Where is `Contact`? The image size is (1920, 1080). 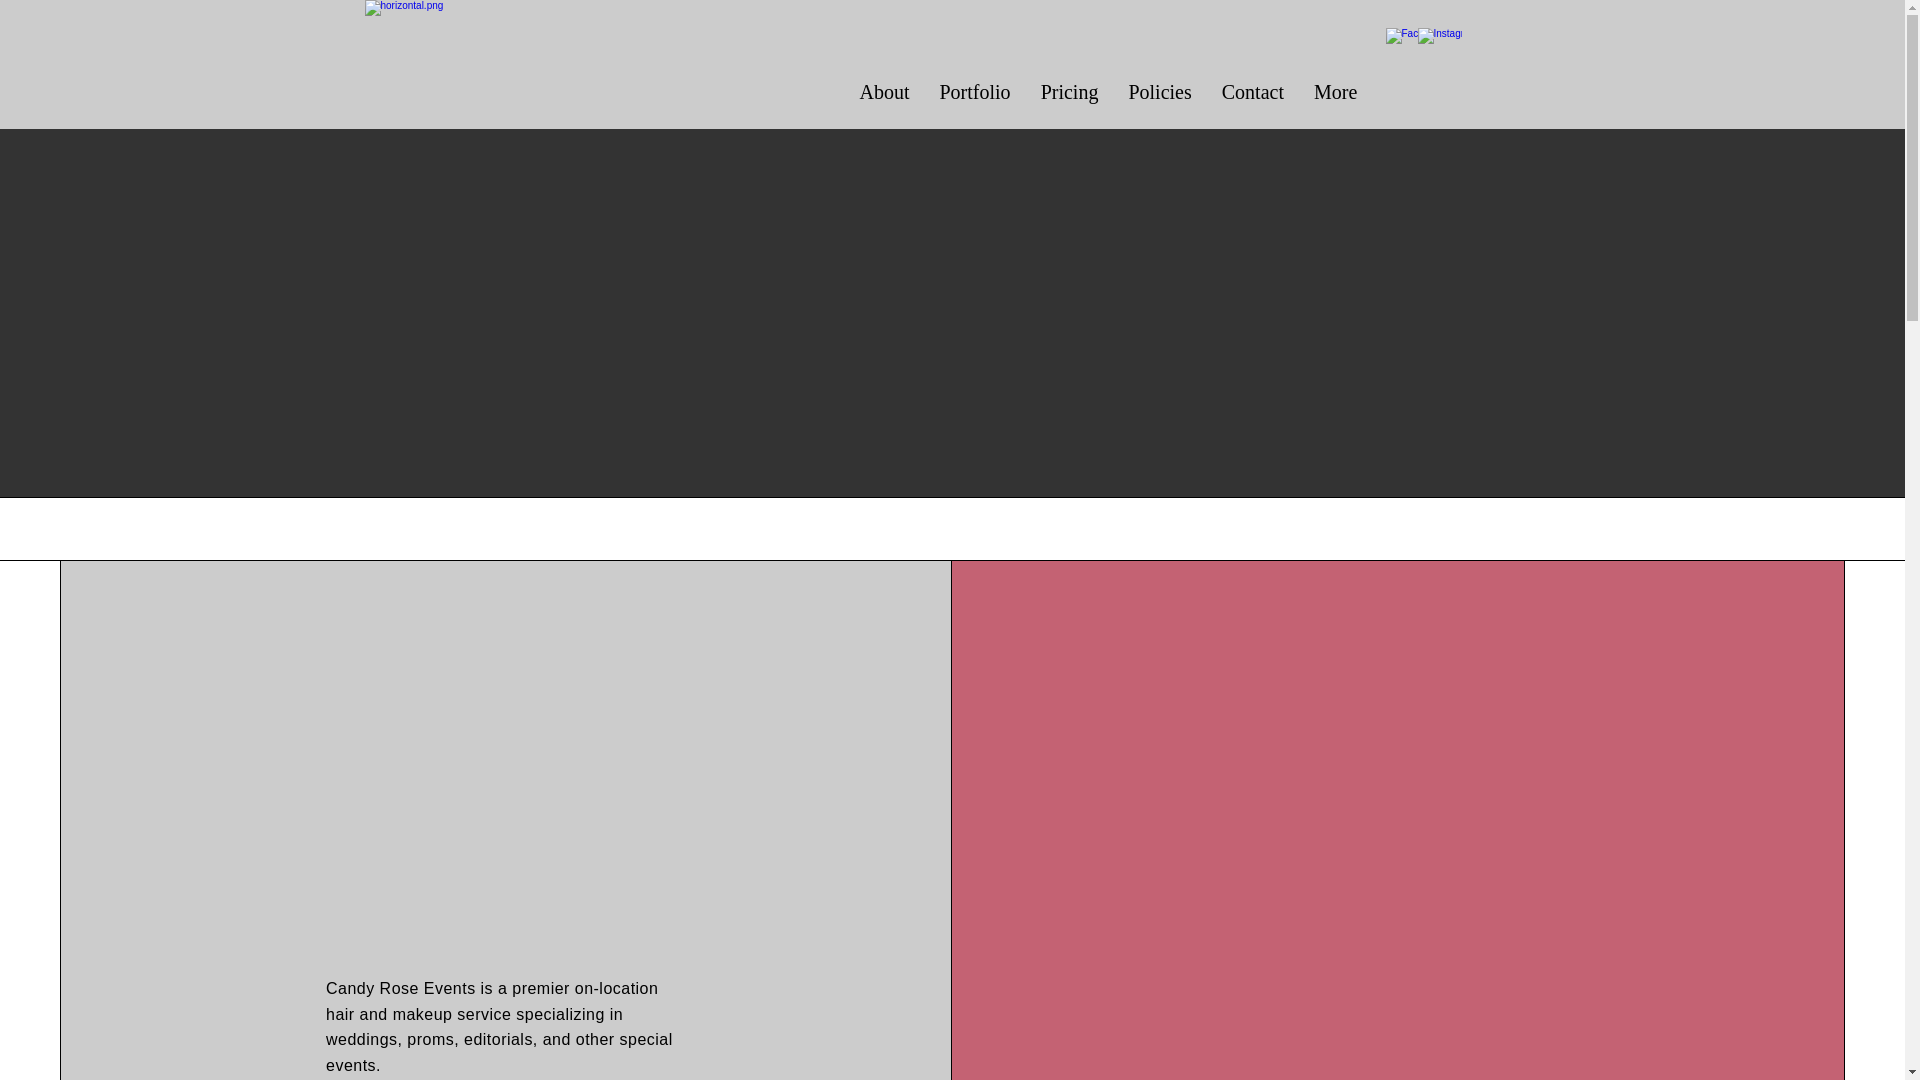
Contact is located at coordinates (1253, 94).